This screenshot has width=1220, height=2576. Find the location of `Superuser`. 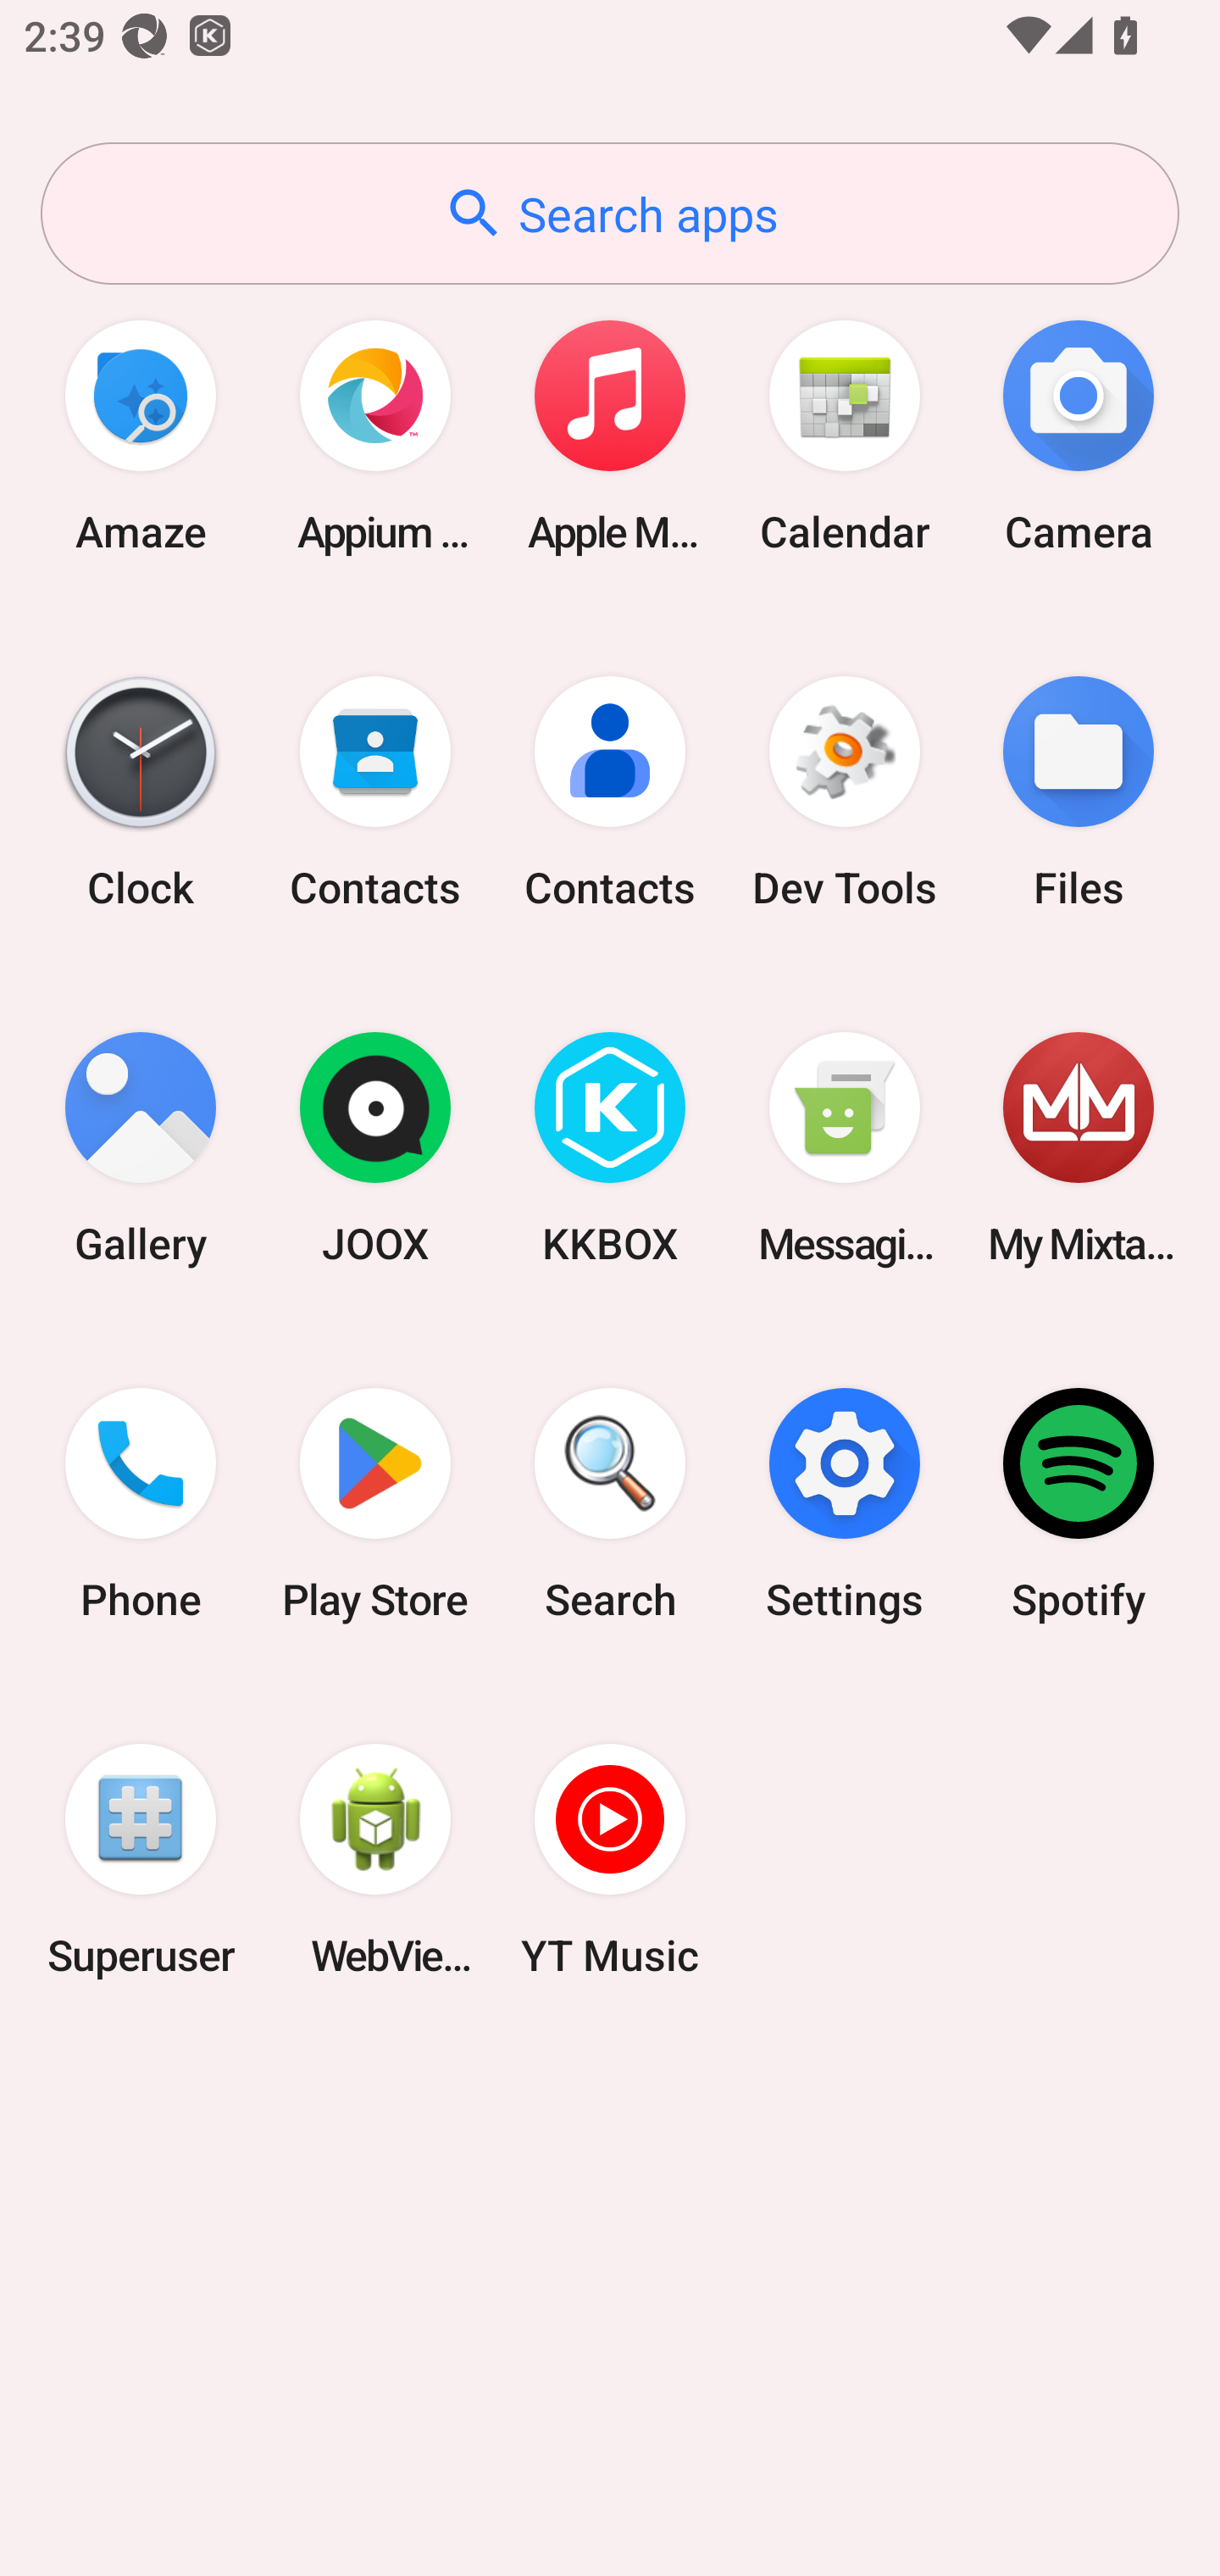

Superuser is located at coordinates (141, 1859).